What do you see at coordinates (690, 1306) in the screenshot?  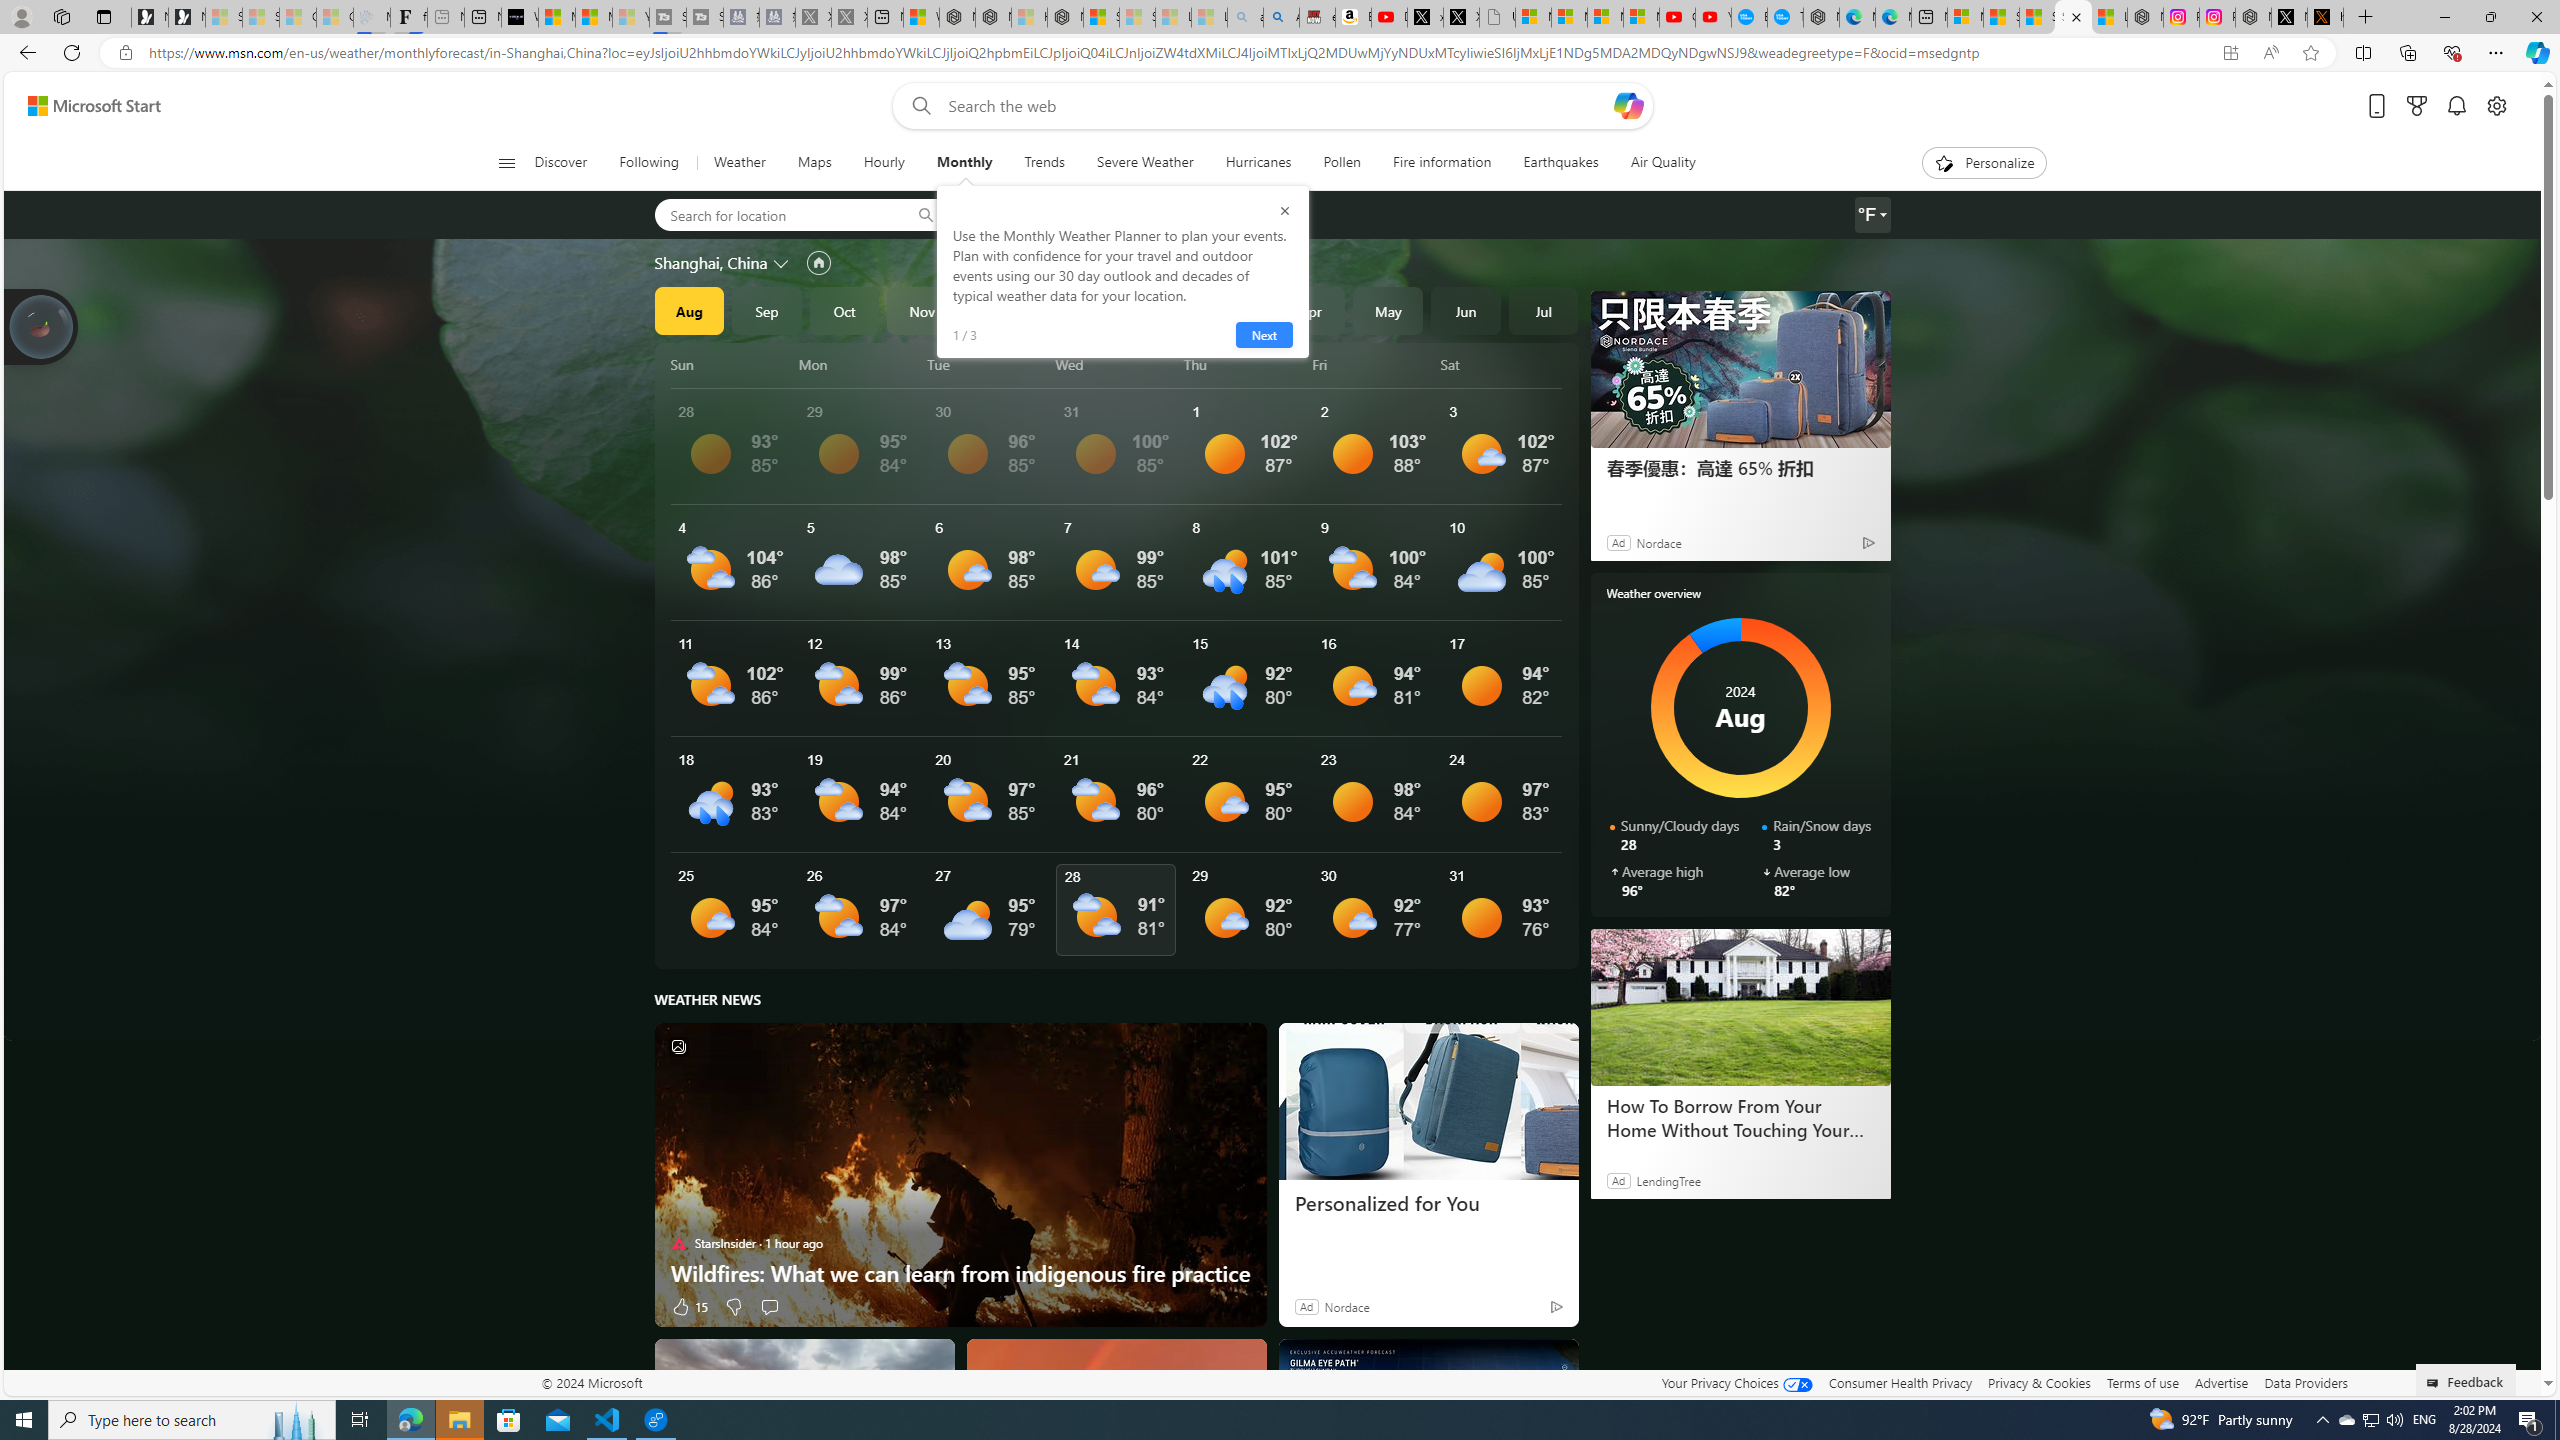 I see `15 Like` at bounding box center [690, 1306].